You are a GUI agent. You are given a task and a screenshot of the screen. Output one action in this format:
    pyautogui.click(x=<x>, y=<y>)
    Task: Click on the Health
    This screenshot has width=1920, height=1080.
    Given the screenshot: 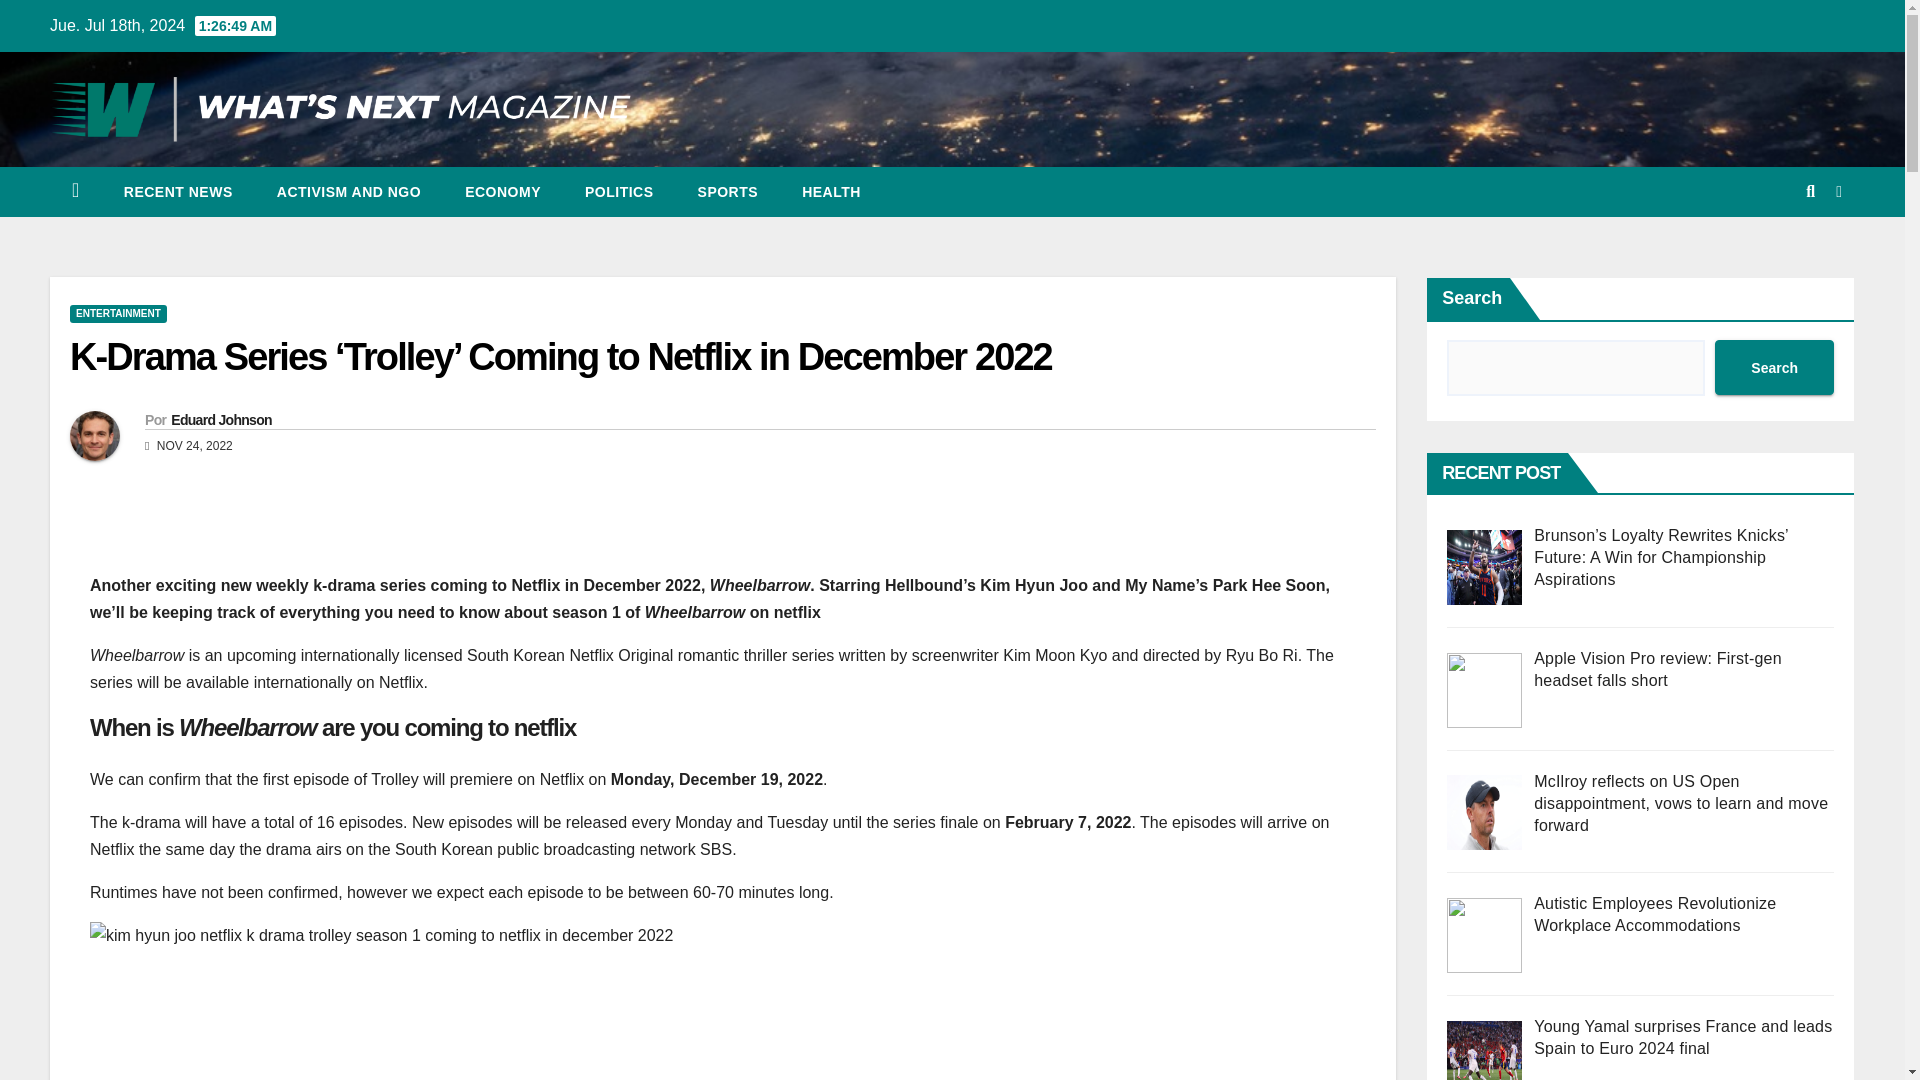 What is the action you would take?
    pyautogui.click(x=831, y=192)
    